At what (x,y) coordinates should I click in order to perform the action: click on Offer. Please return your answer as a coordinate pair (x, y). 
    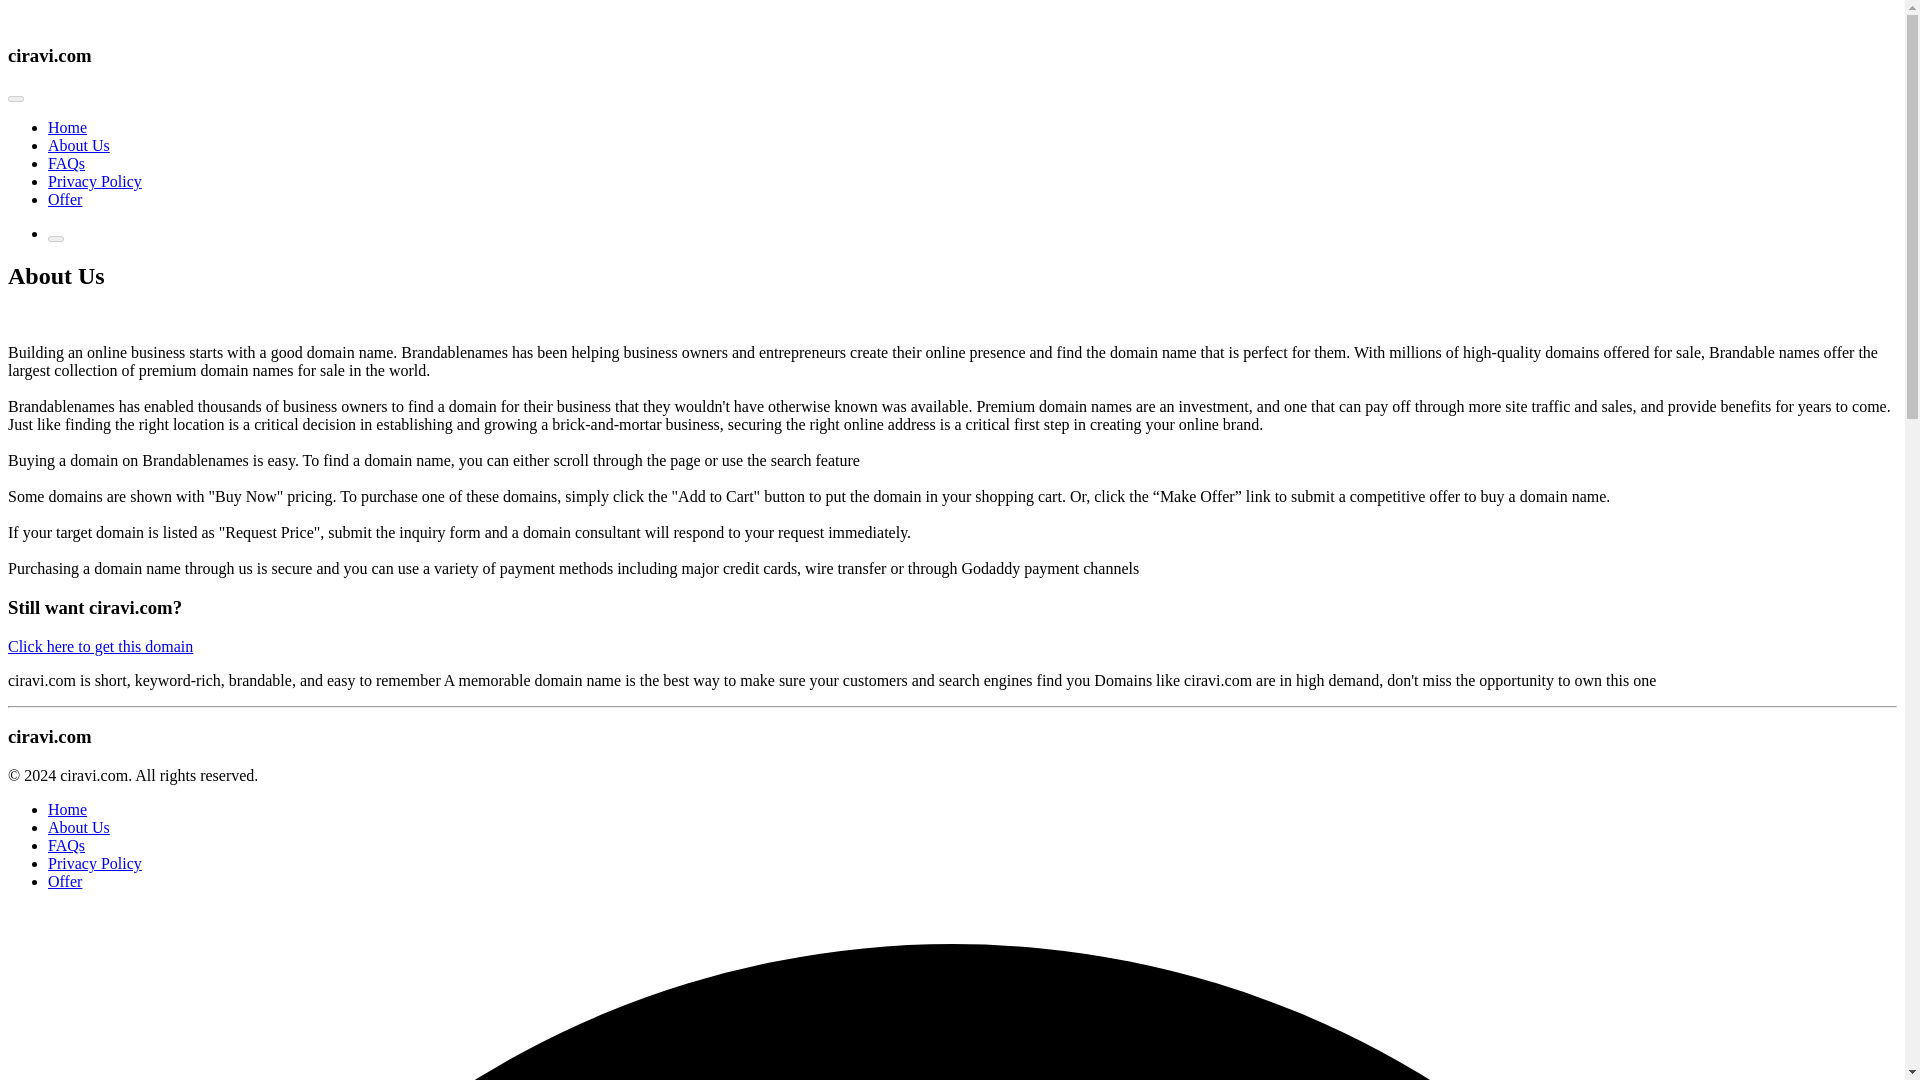
    Looking at the image, I should click on (65, 880).